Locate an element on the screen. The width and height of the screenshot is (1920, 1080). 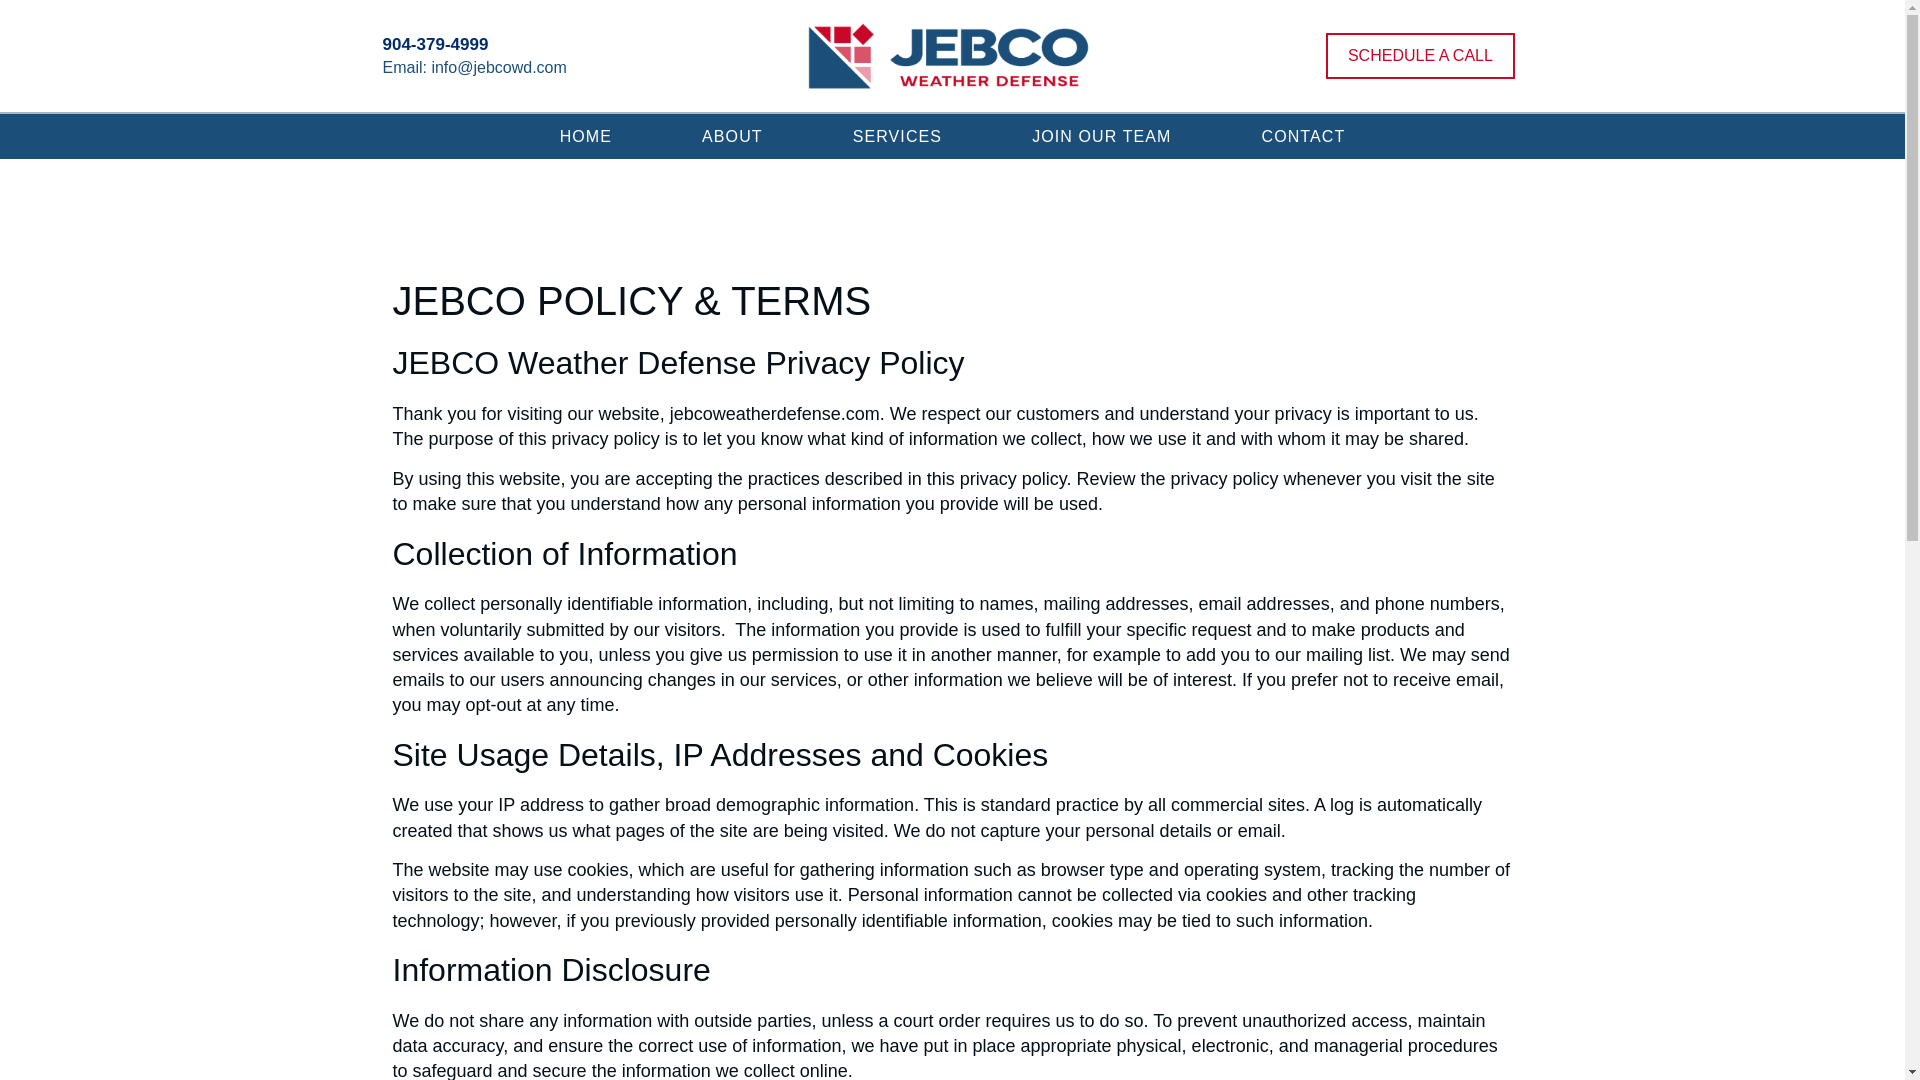
HOME is located at coordinates (585, 136).